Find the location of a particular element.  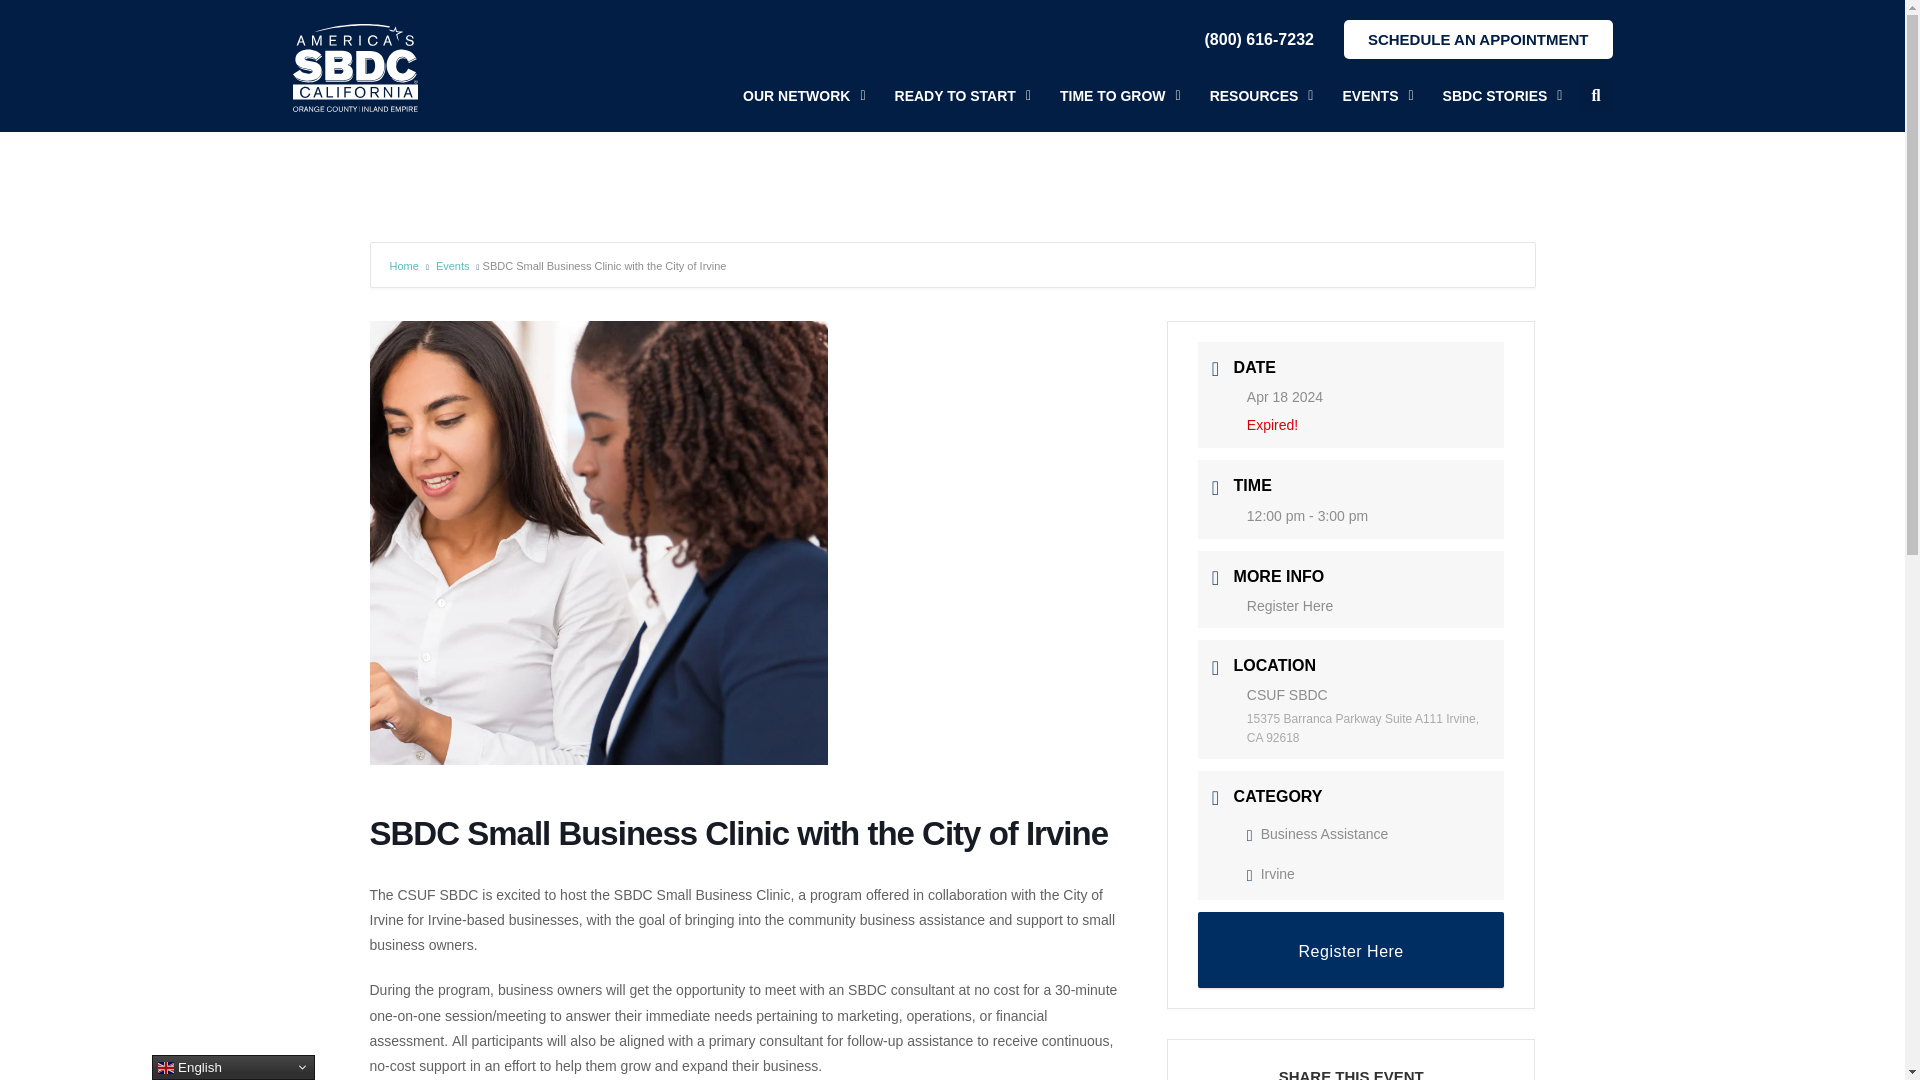

READY TO START is located at coordinates (962, 96).